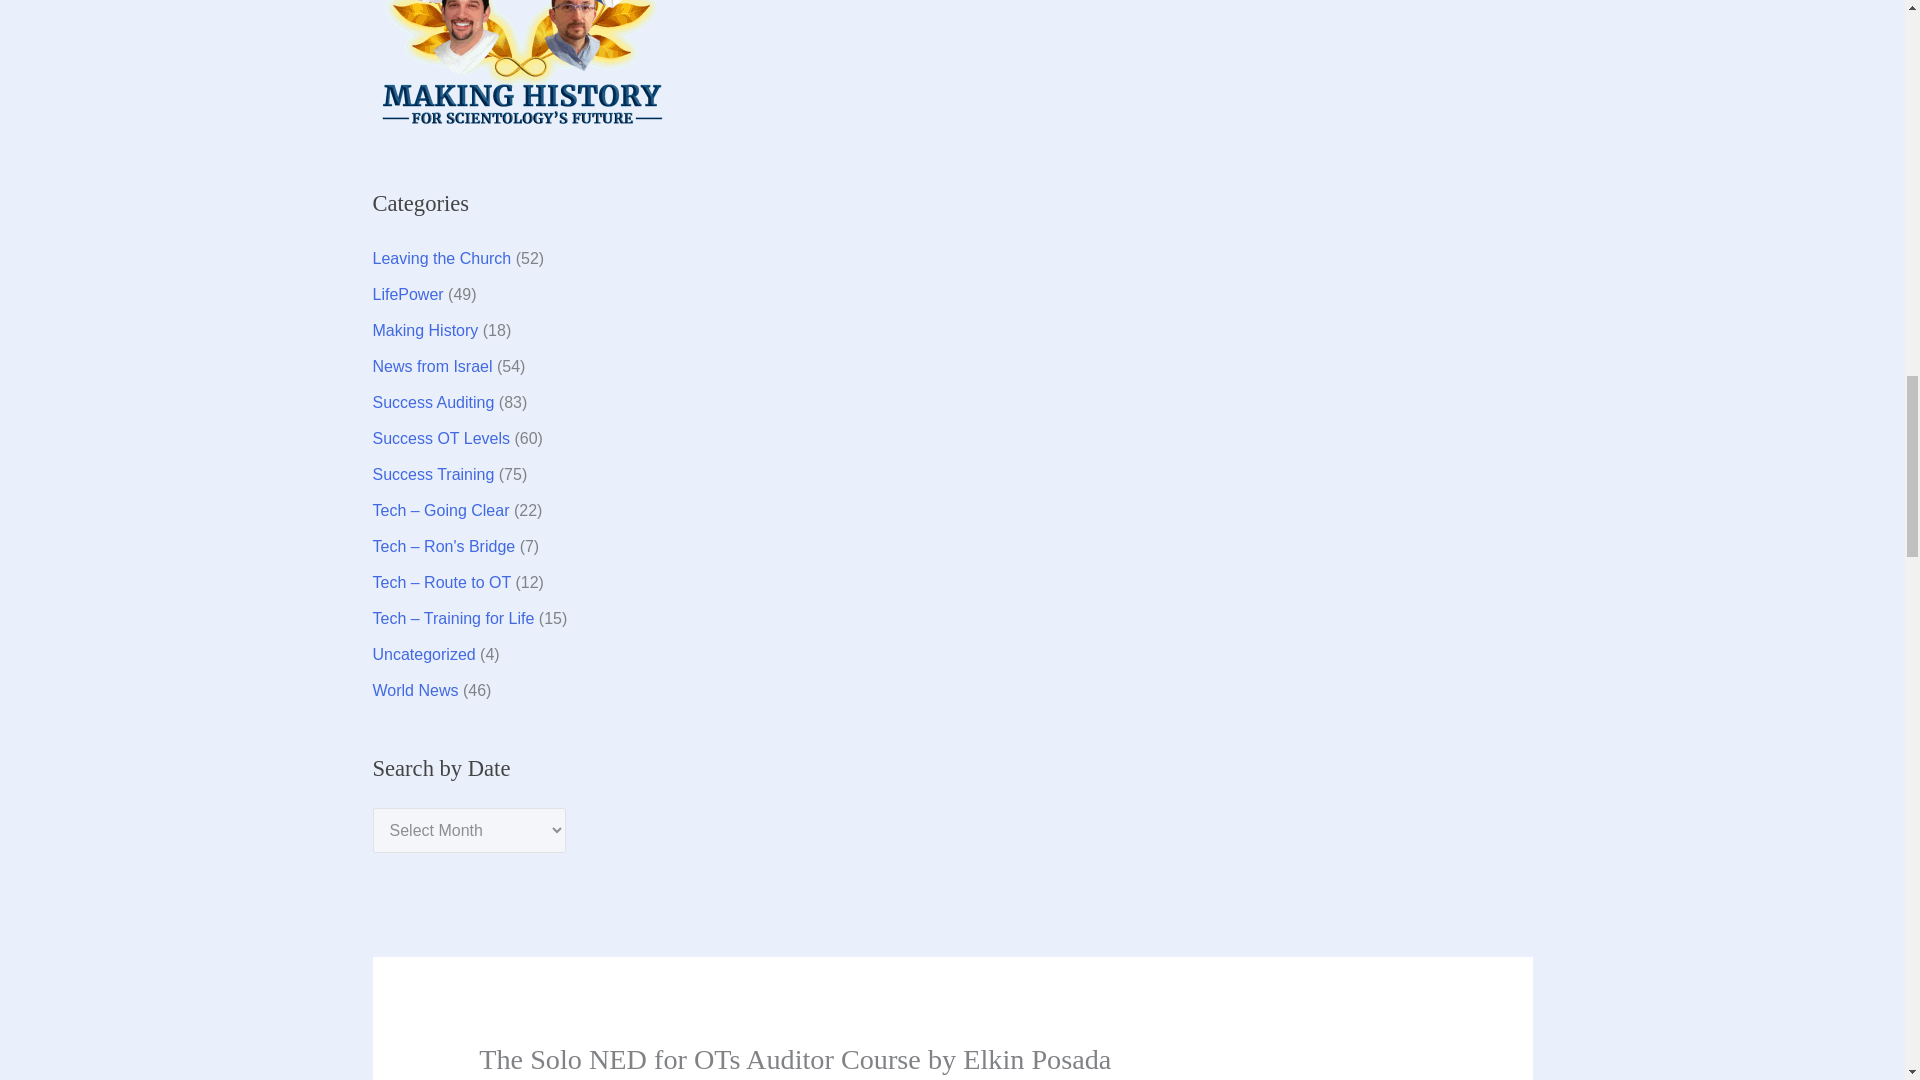 This screenshot has width=1920, height=1080. What do you see at coordinates (441, 258) in the screenshot?
I see `Leaving the Church` at bounding box center [441, 258].